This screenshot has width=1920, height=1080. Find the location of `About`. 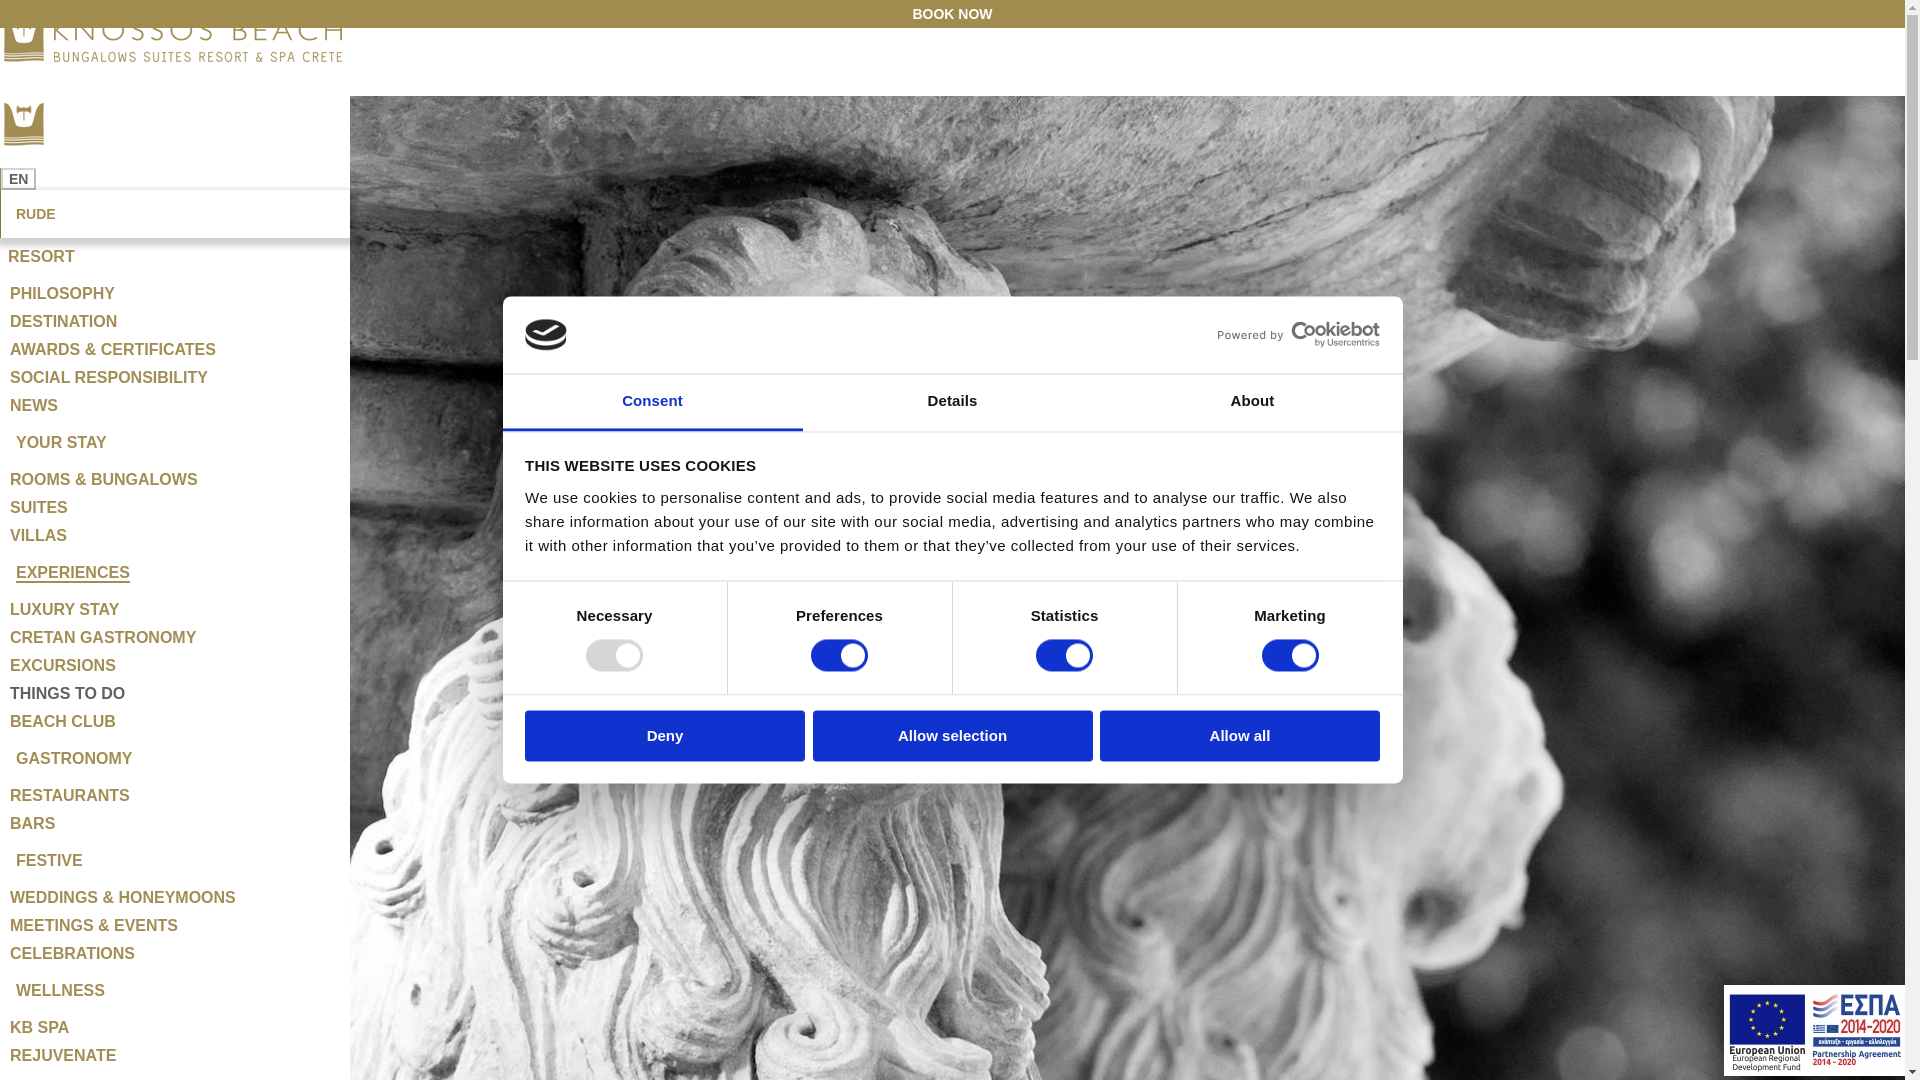

About is located at coordinates (1252, 402).